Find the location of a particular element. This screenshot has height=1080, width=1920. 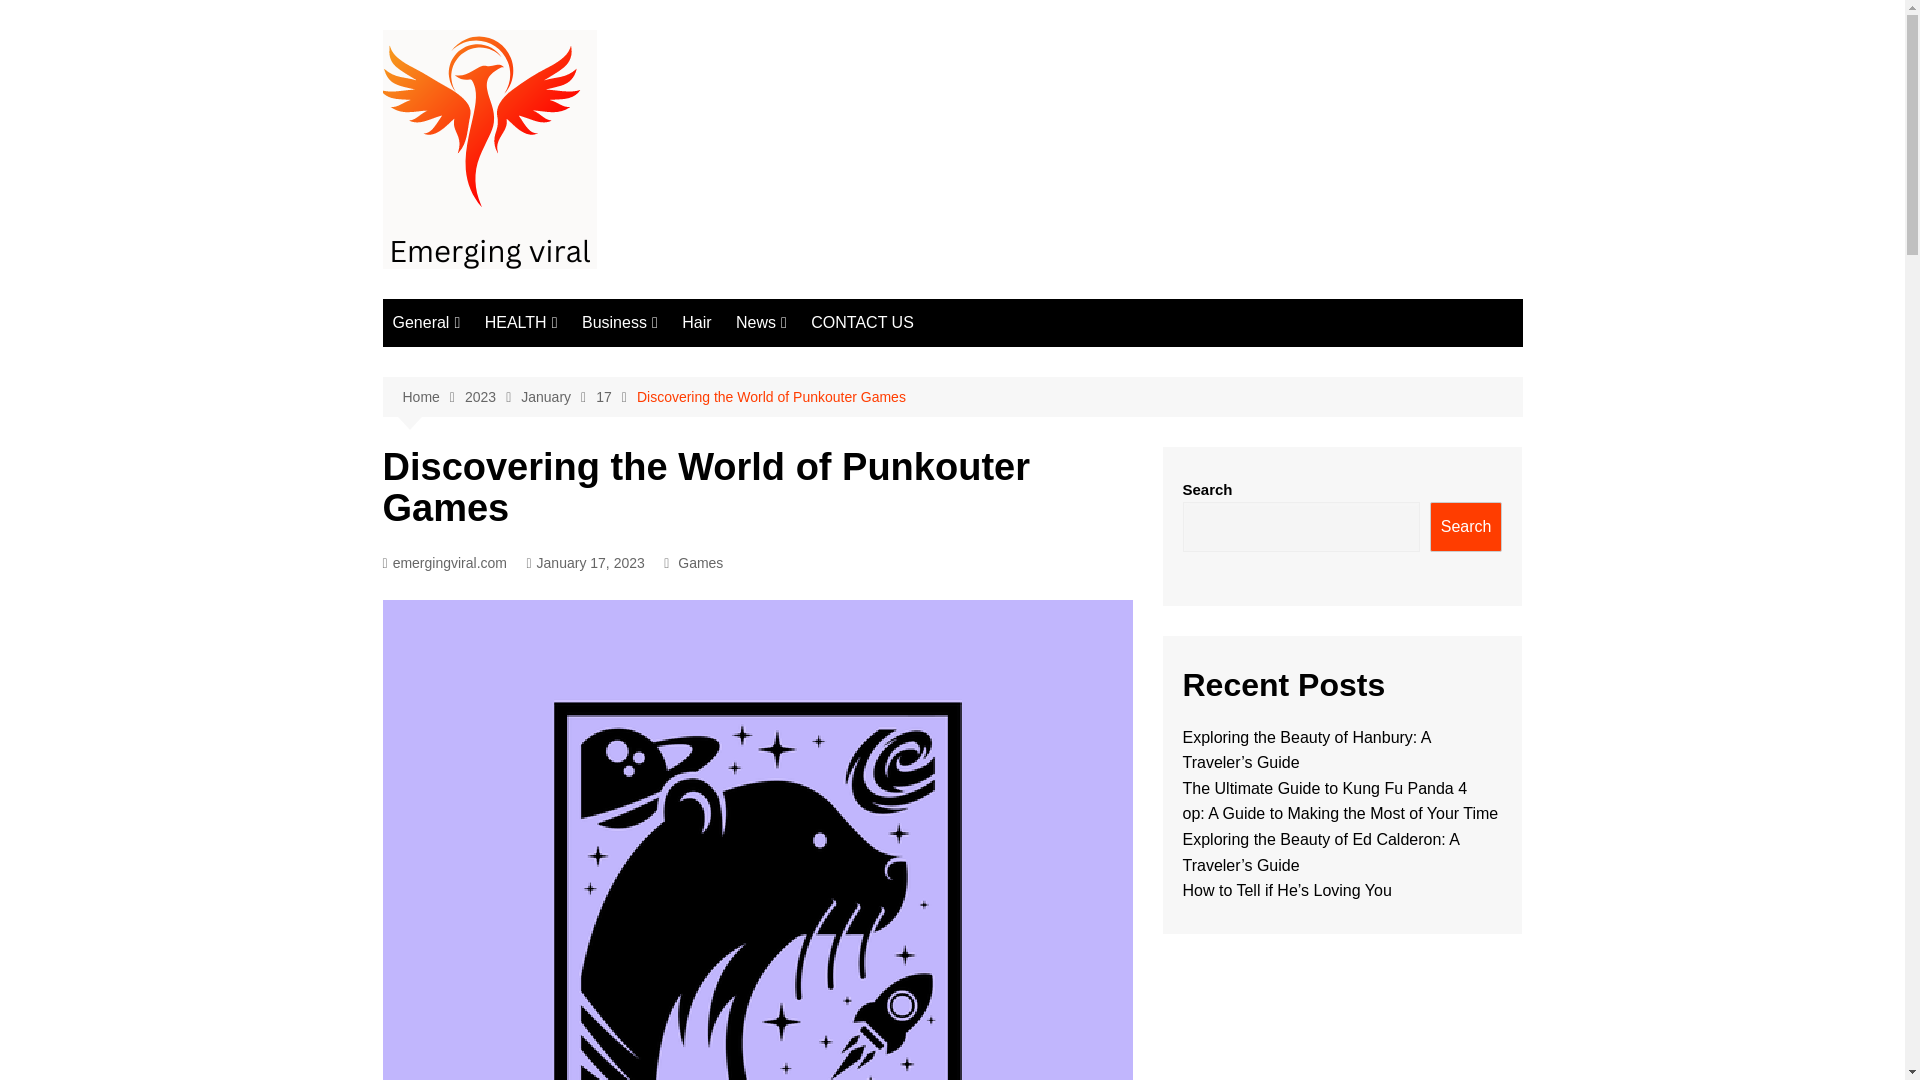

Games is located at coordinates (700, 562).